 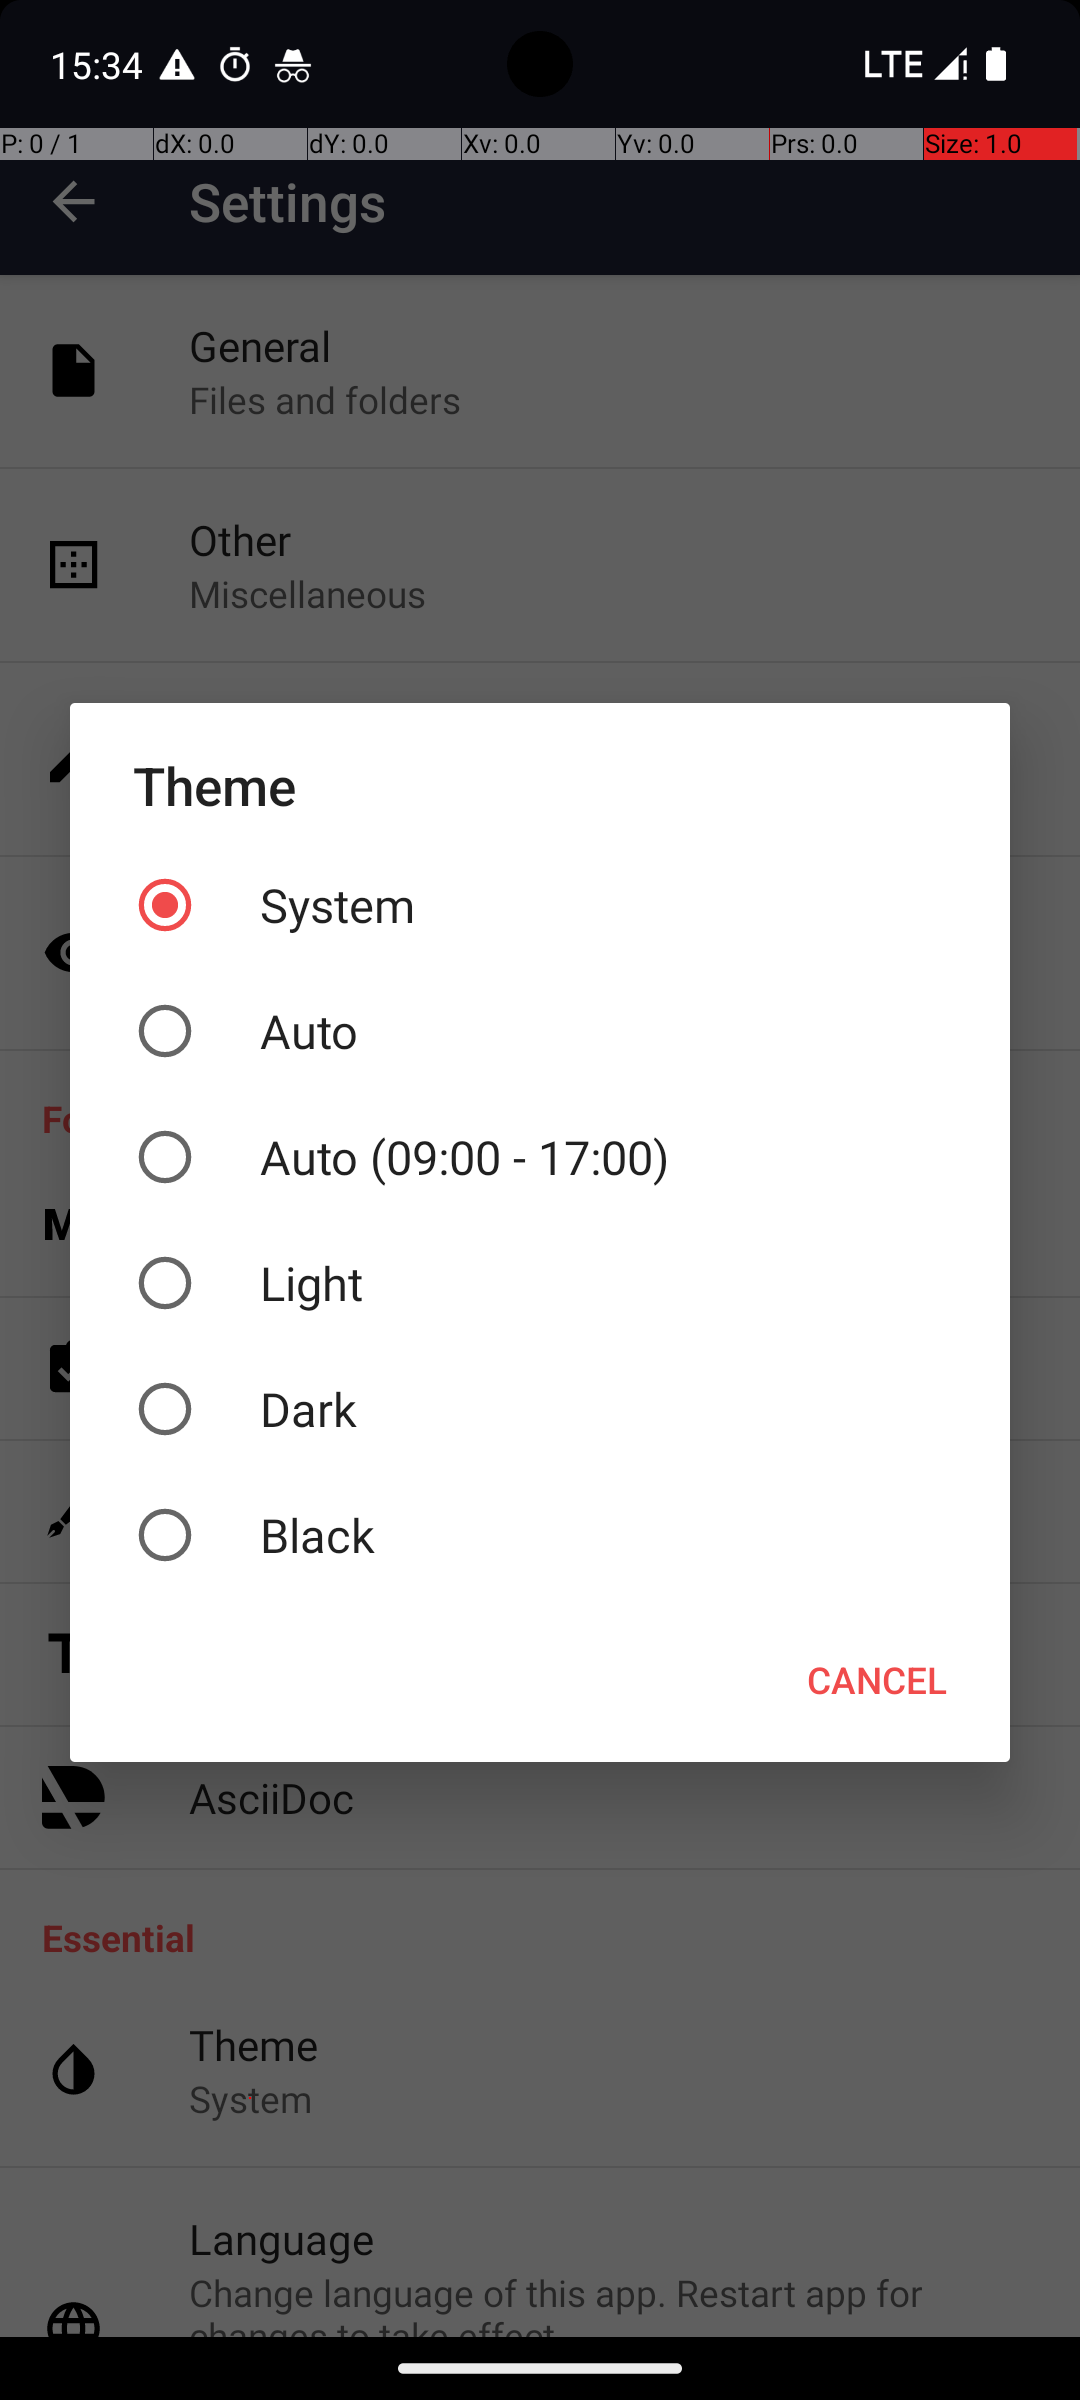 What do you see at coordinates (540, 786) in the screenshot?
I see `Theme` at bounding box center [540, 786].